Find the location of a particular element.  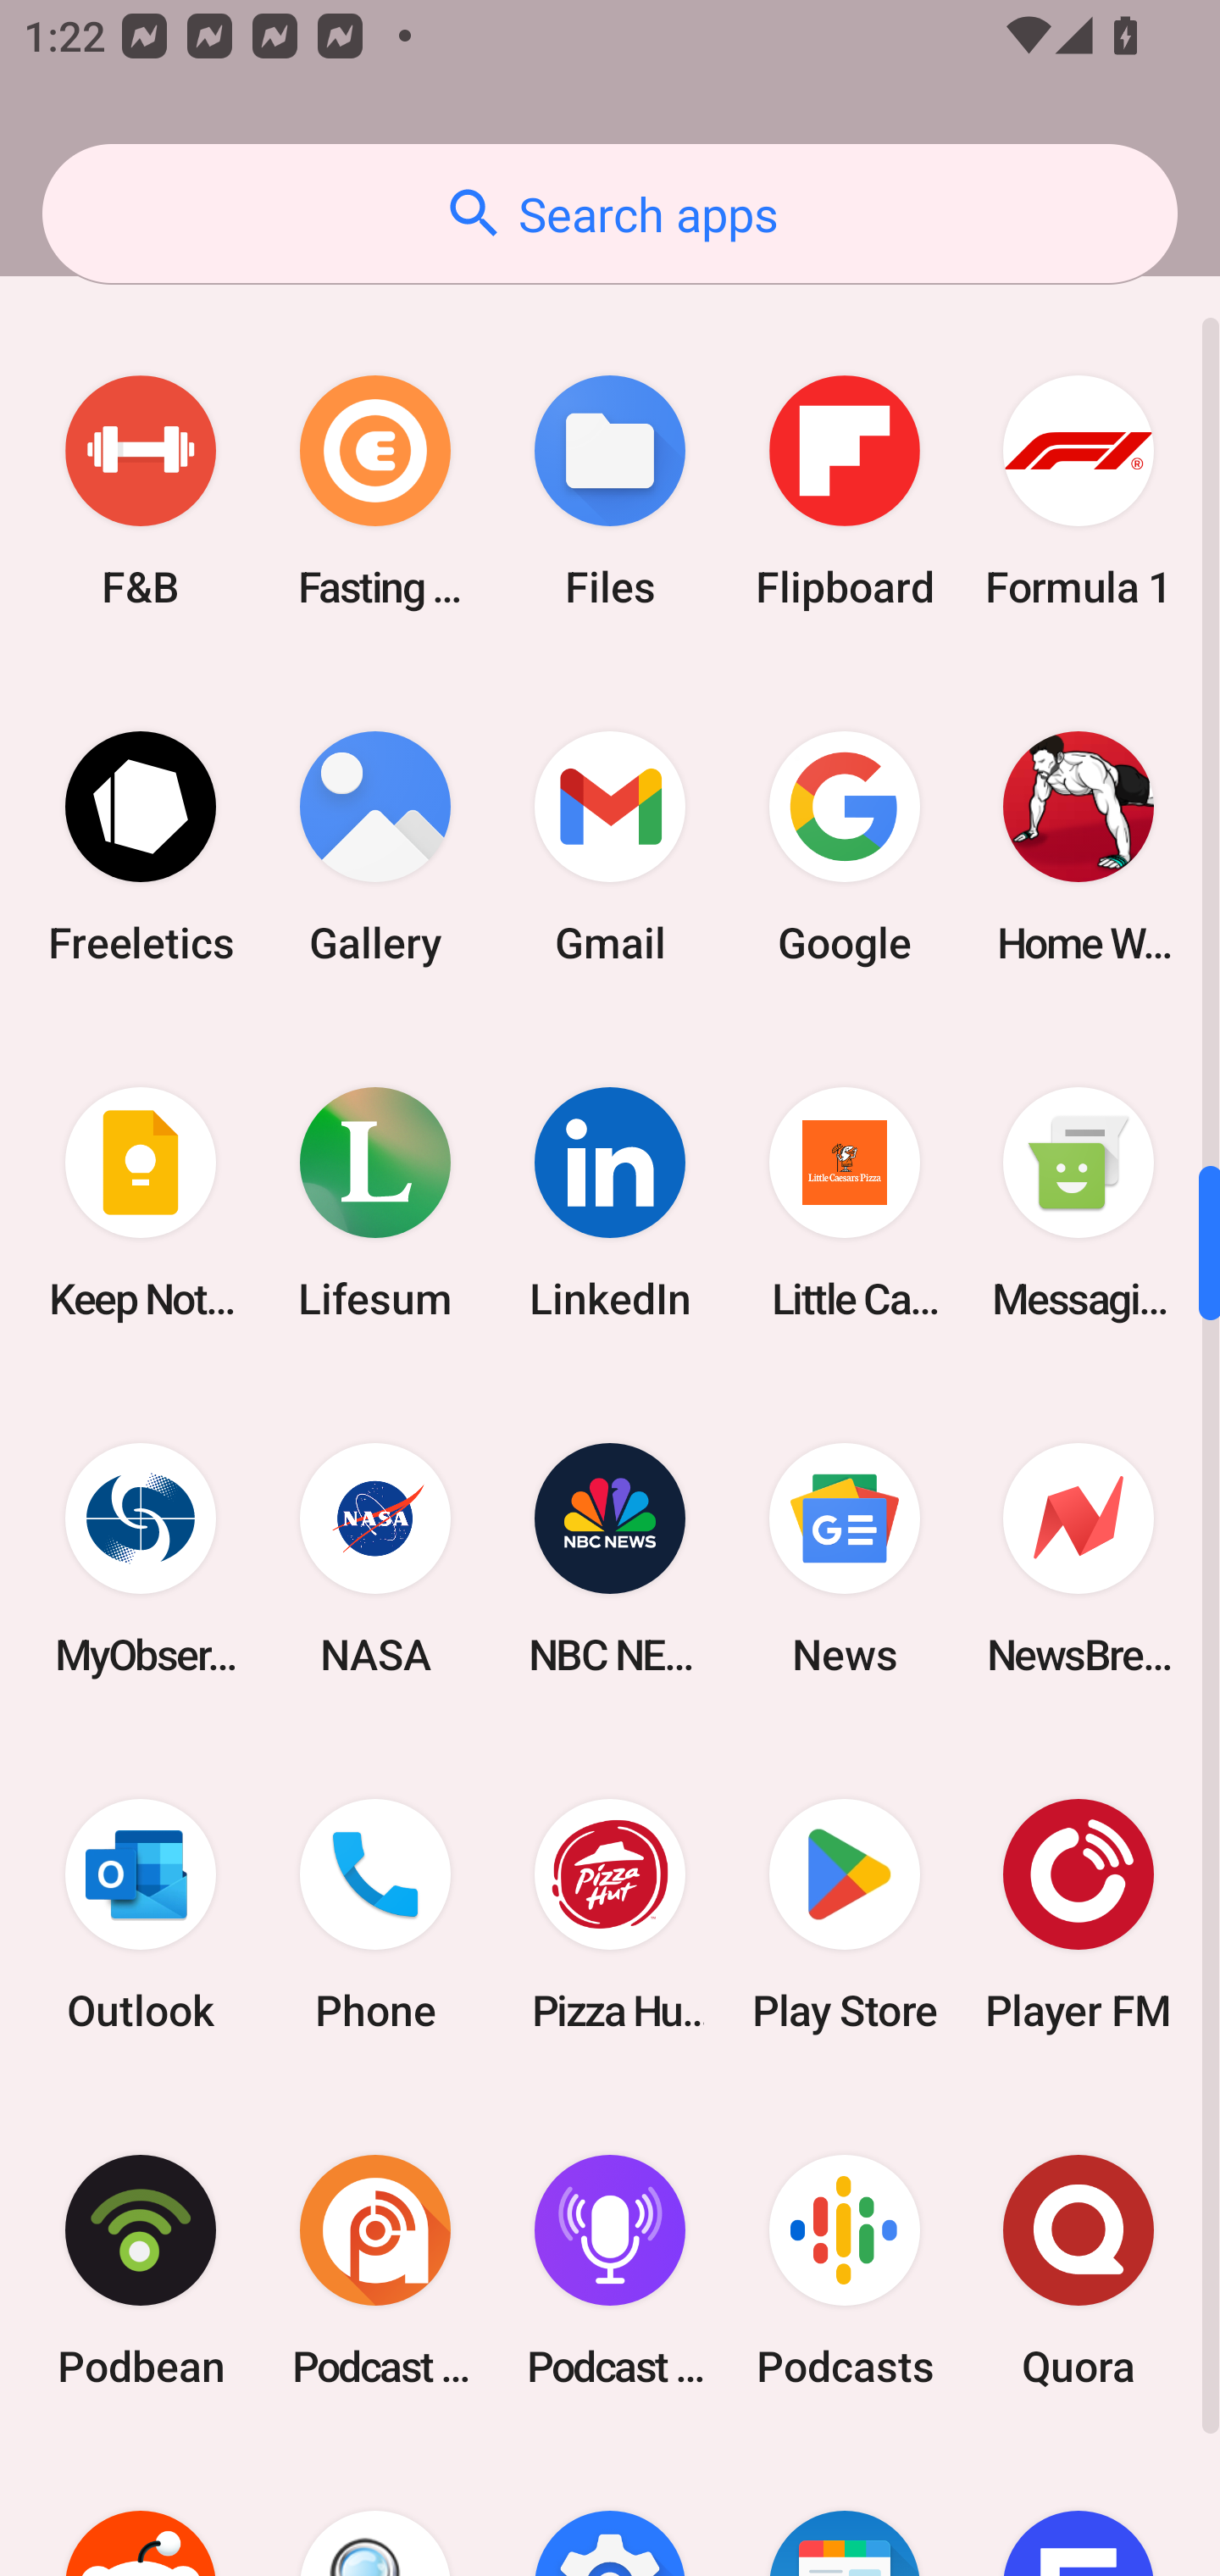

Little Caesars Pizza is located at coordinates (844, 1202).